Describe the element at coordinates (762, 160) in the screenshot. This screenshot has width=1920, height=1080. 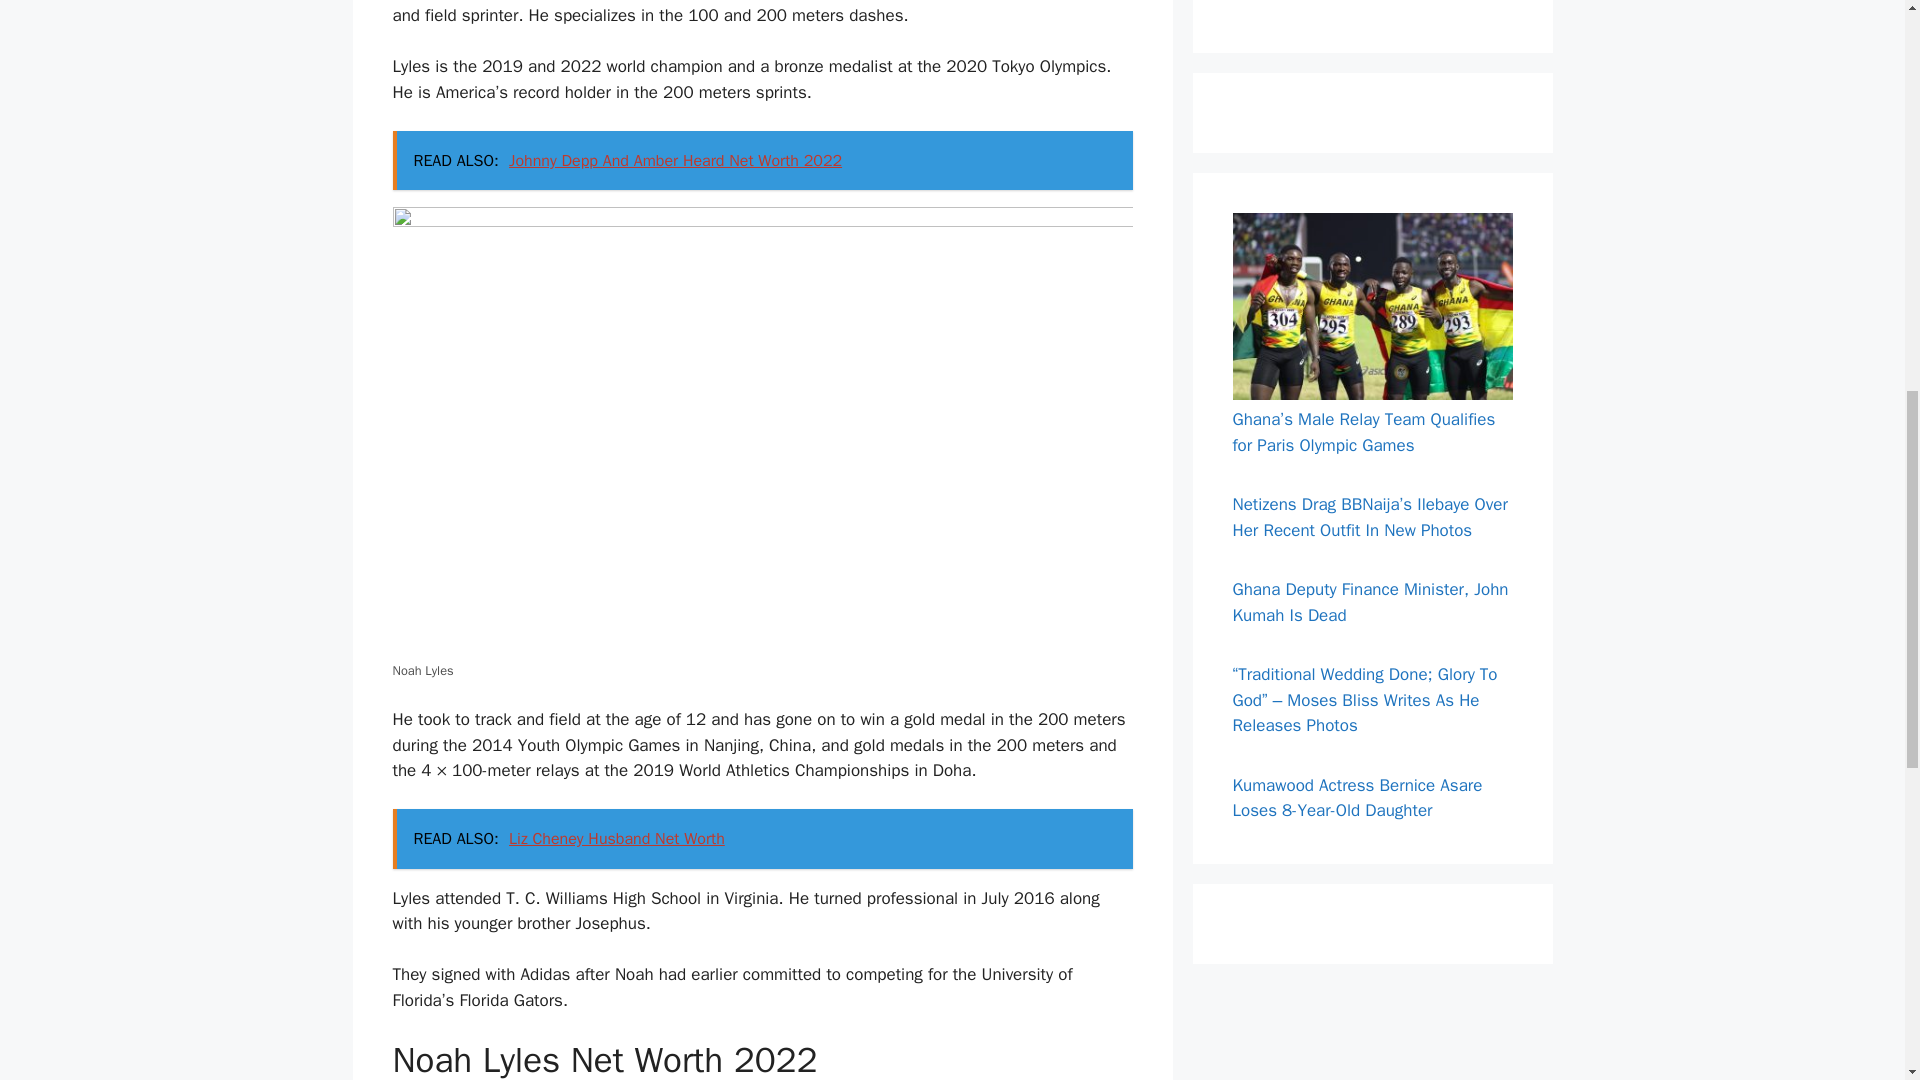
I see `READ ALSO:  Johnny Depp And Amber Heard Net Worth 2022` at that location.